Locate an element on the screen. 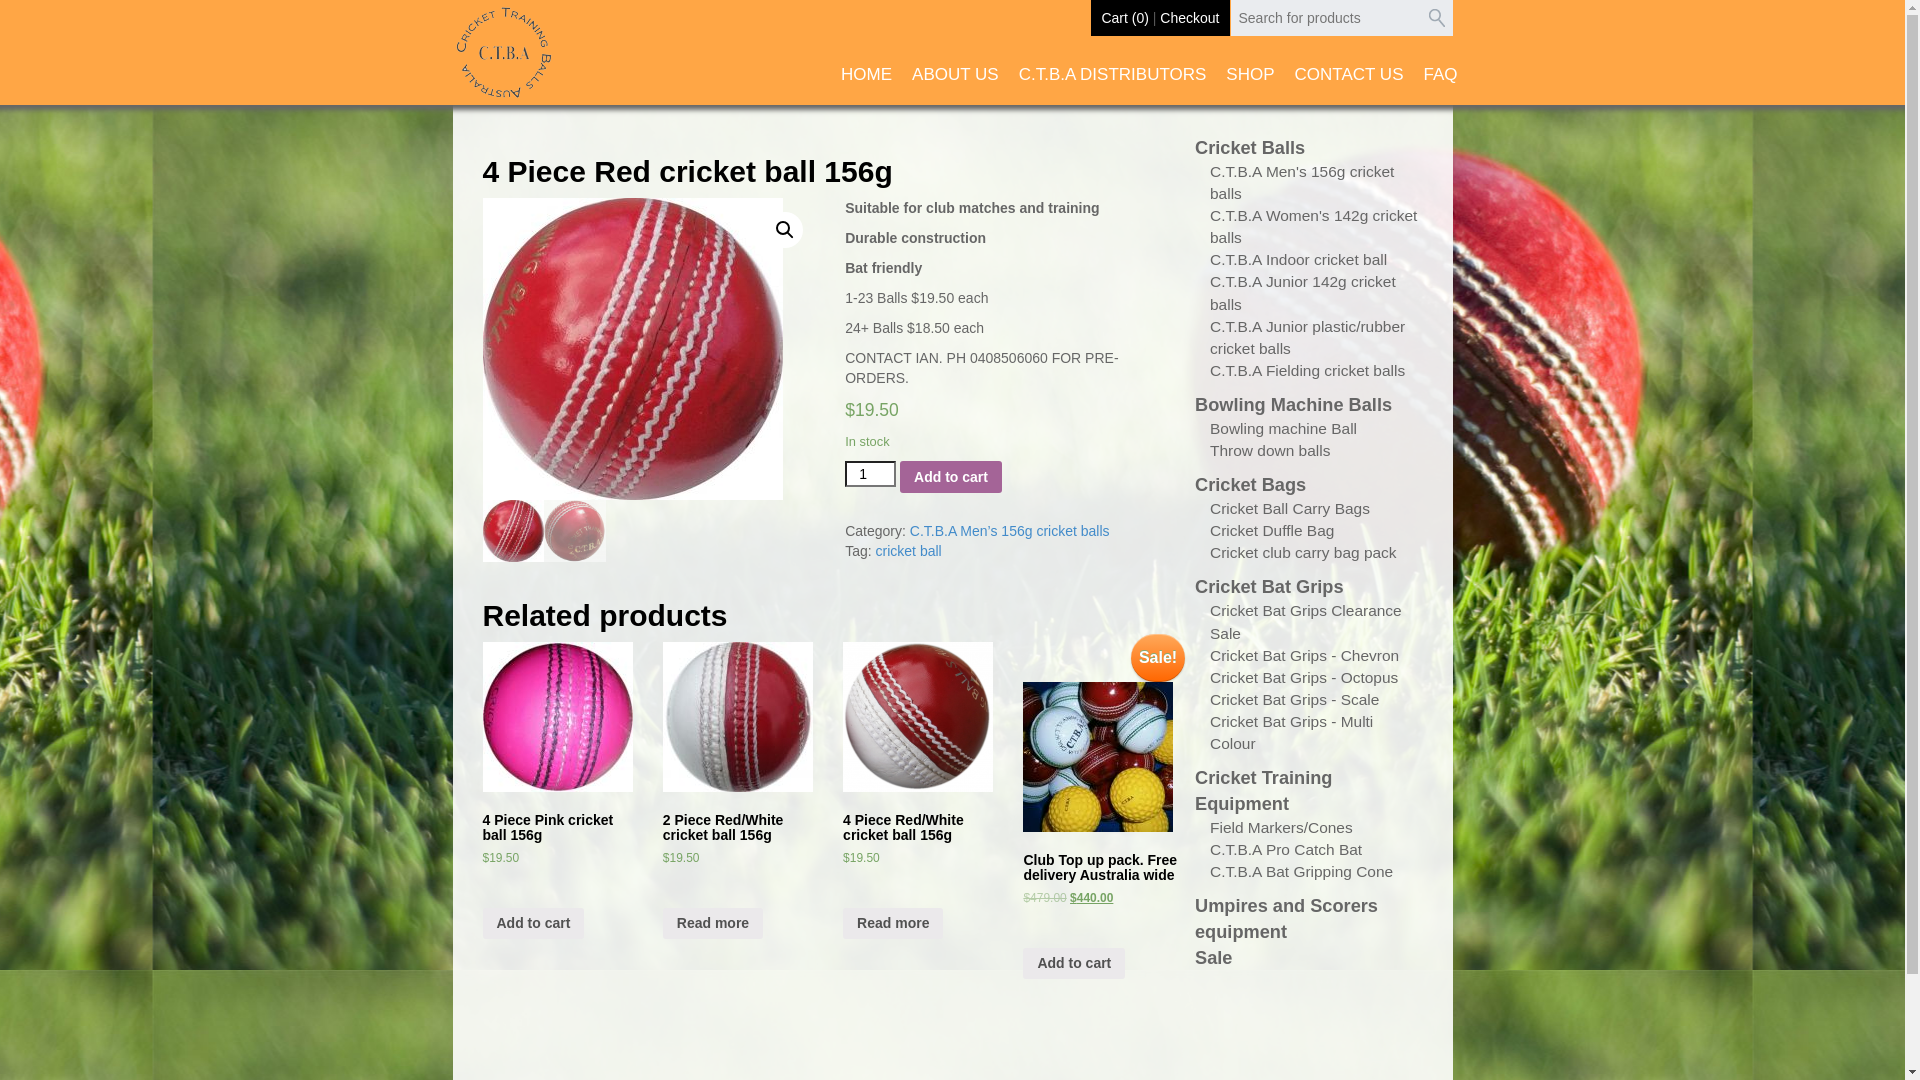  4 Piece Red/White cricket ball 156g is located at coordinates (920, 746).